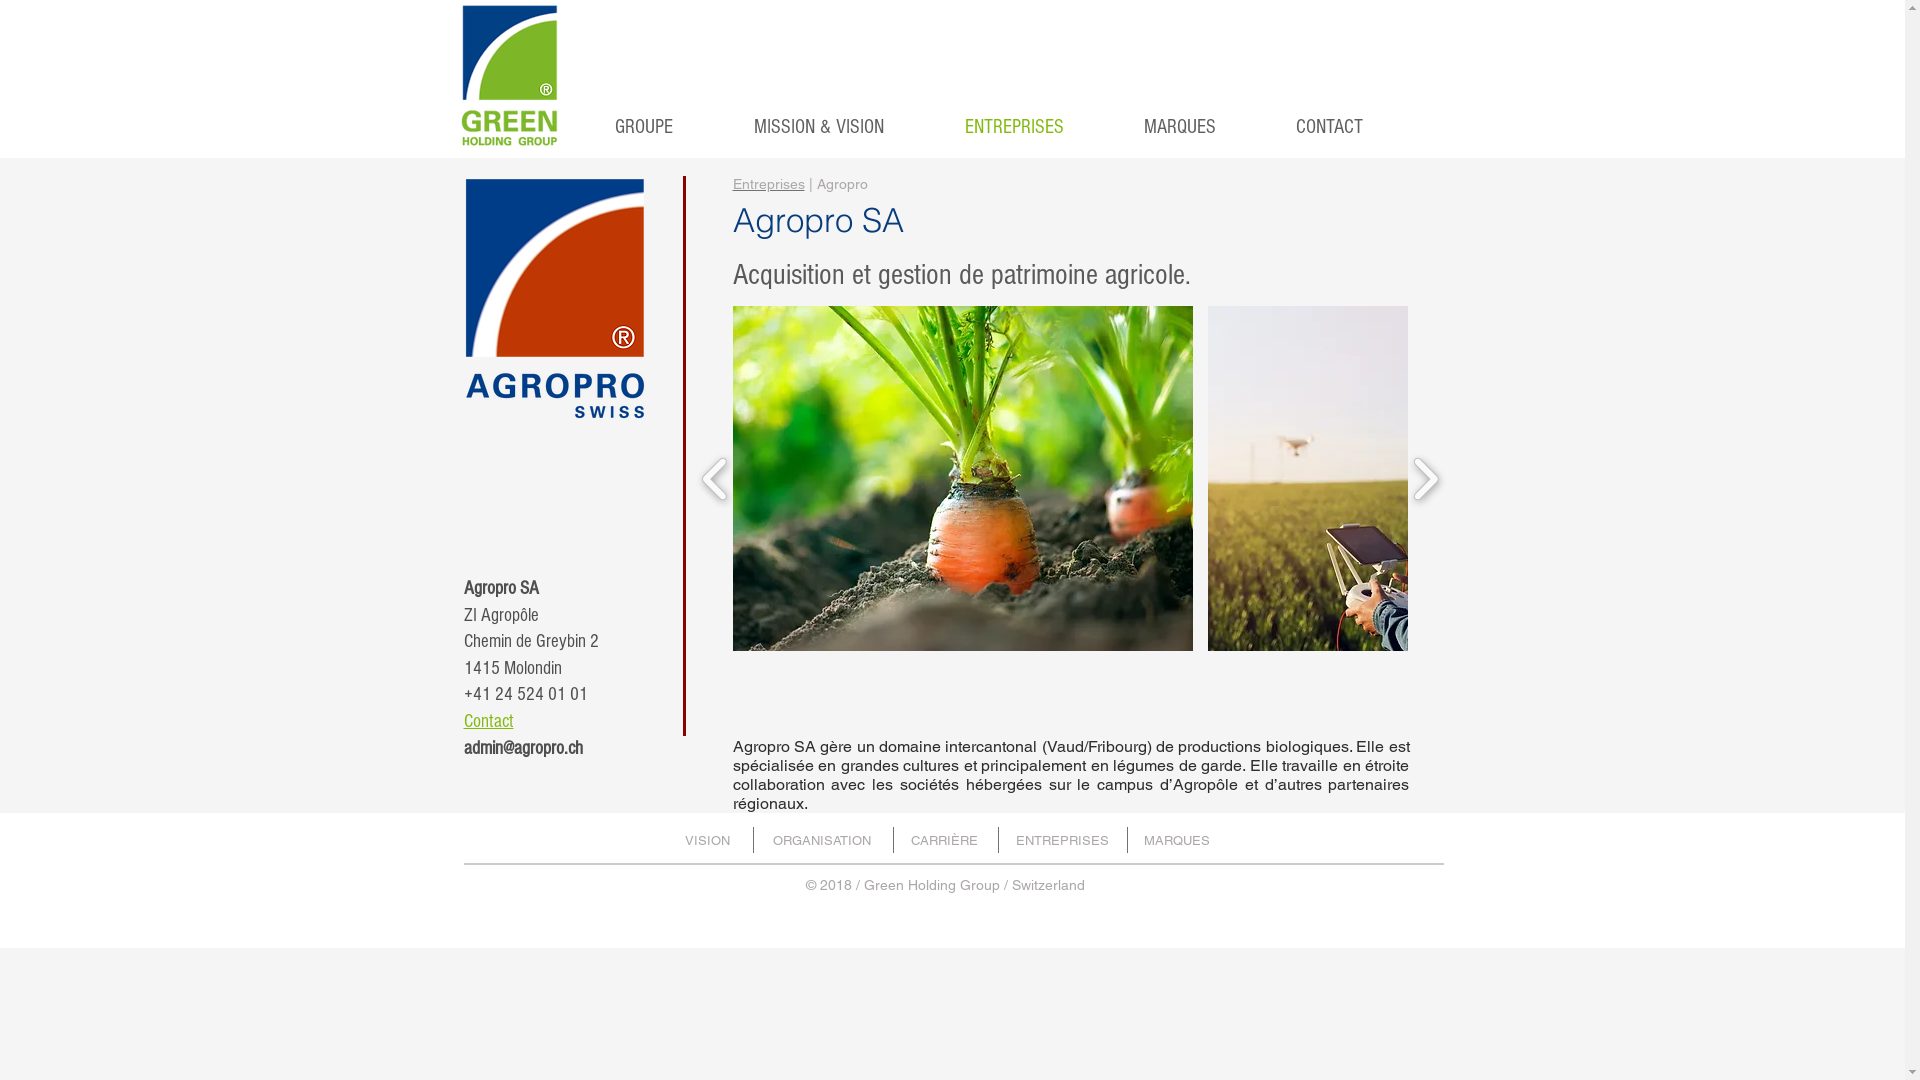 This screenshot has width=1920, height=1080. Describe the element at coordinates (510, 74) in the screenshot. I see `GHGroup_110.png` at that location.